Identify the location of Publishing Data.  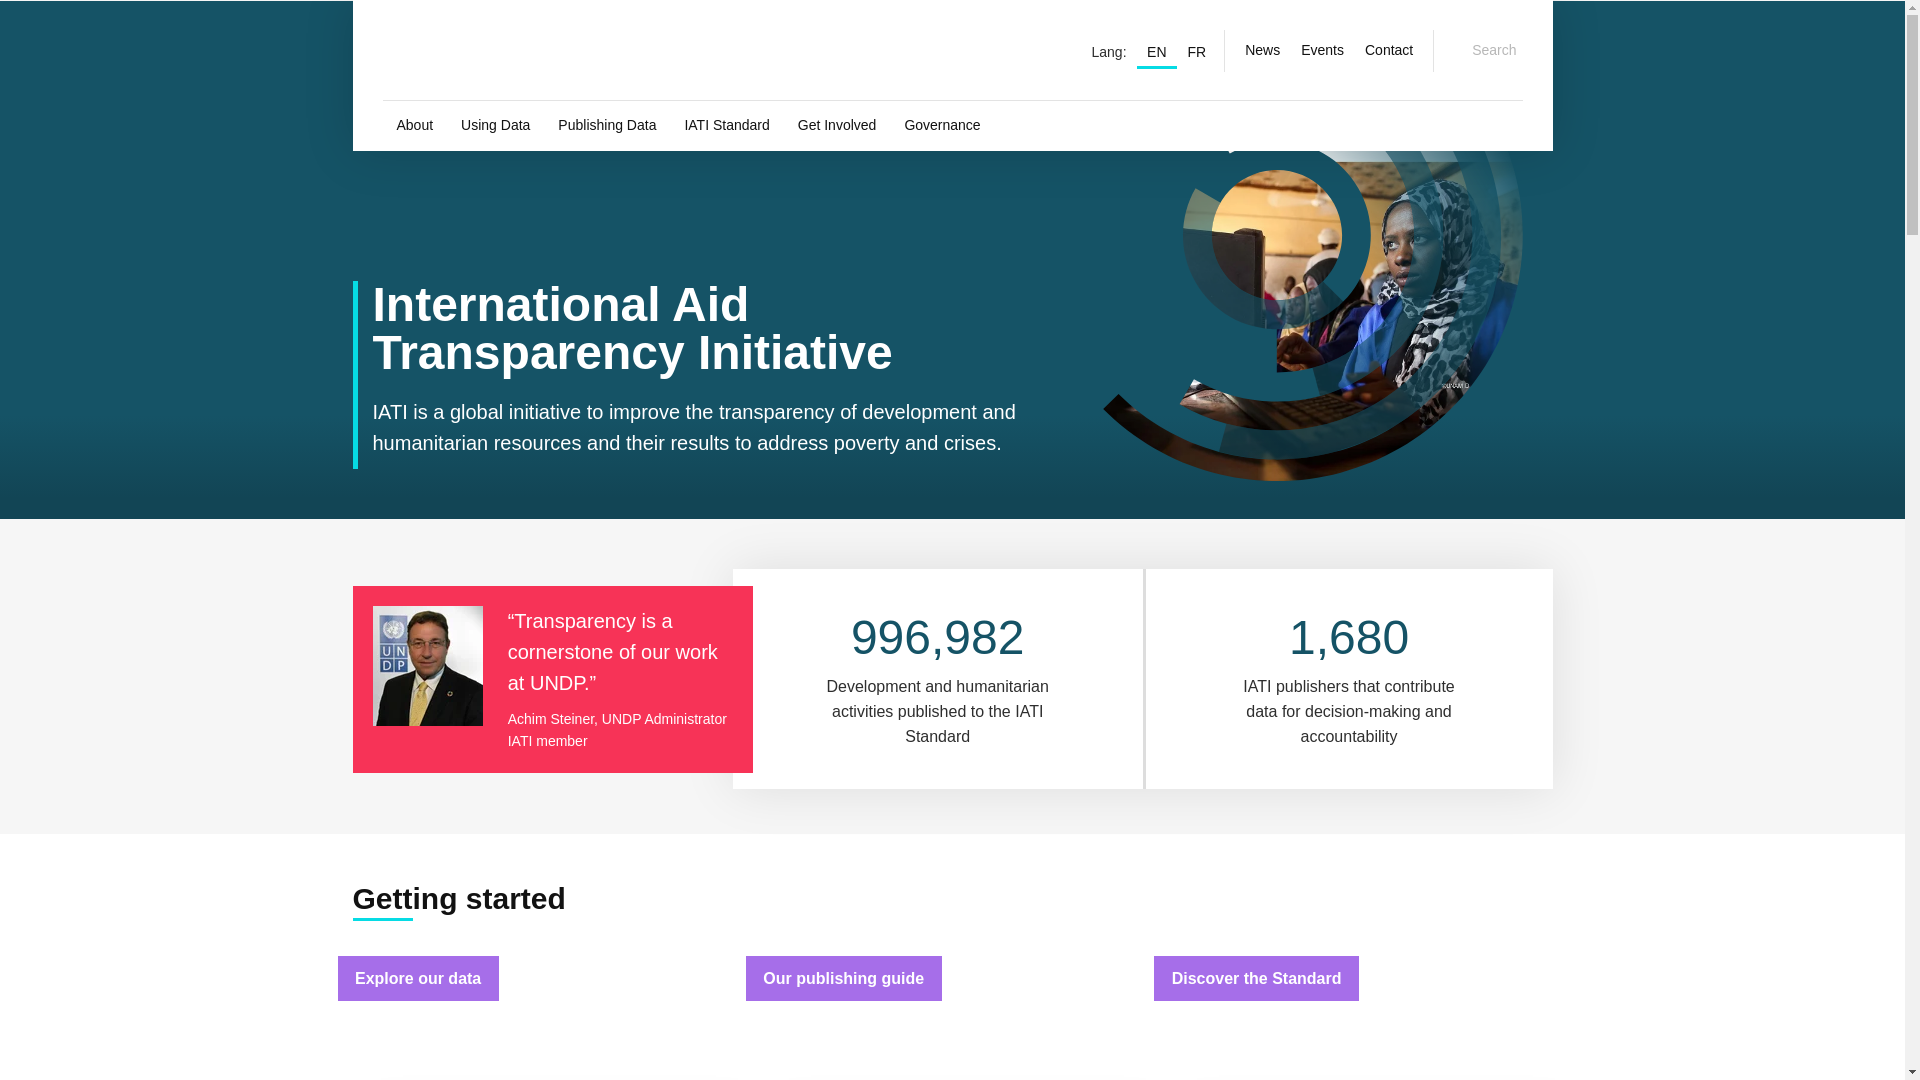
(606, 126).